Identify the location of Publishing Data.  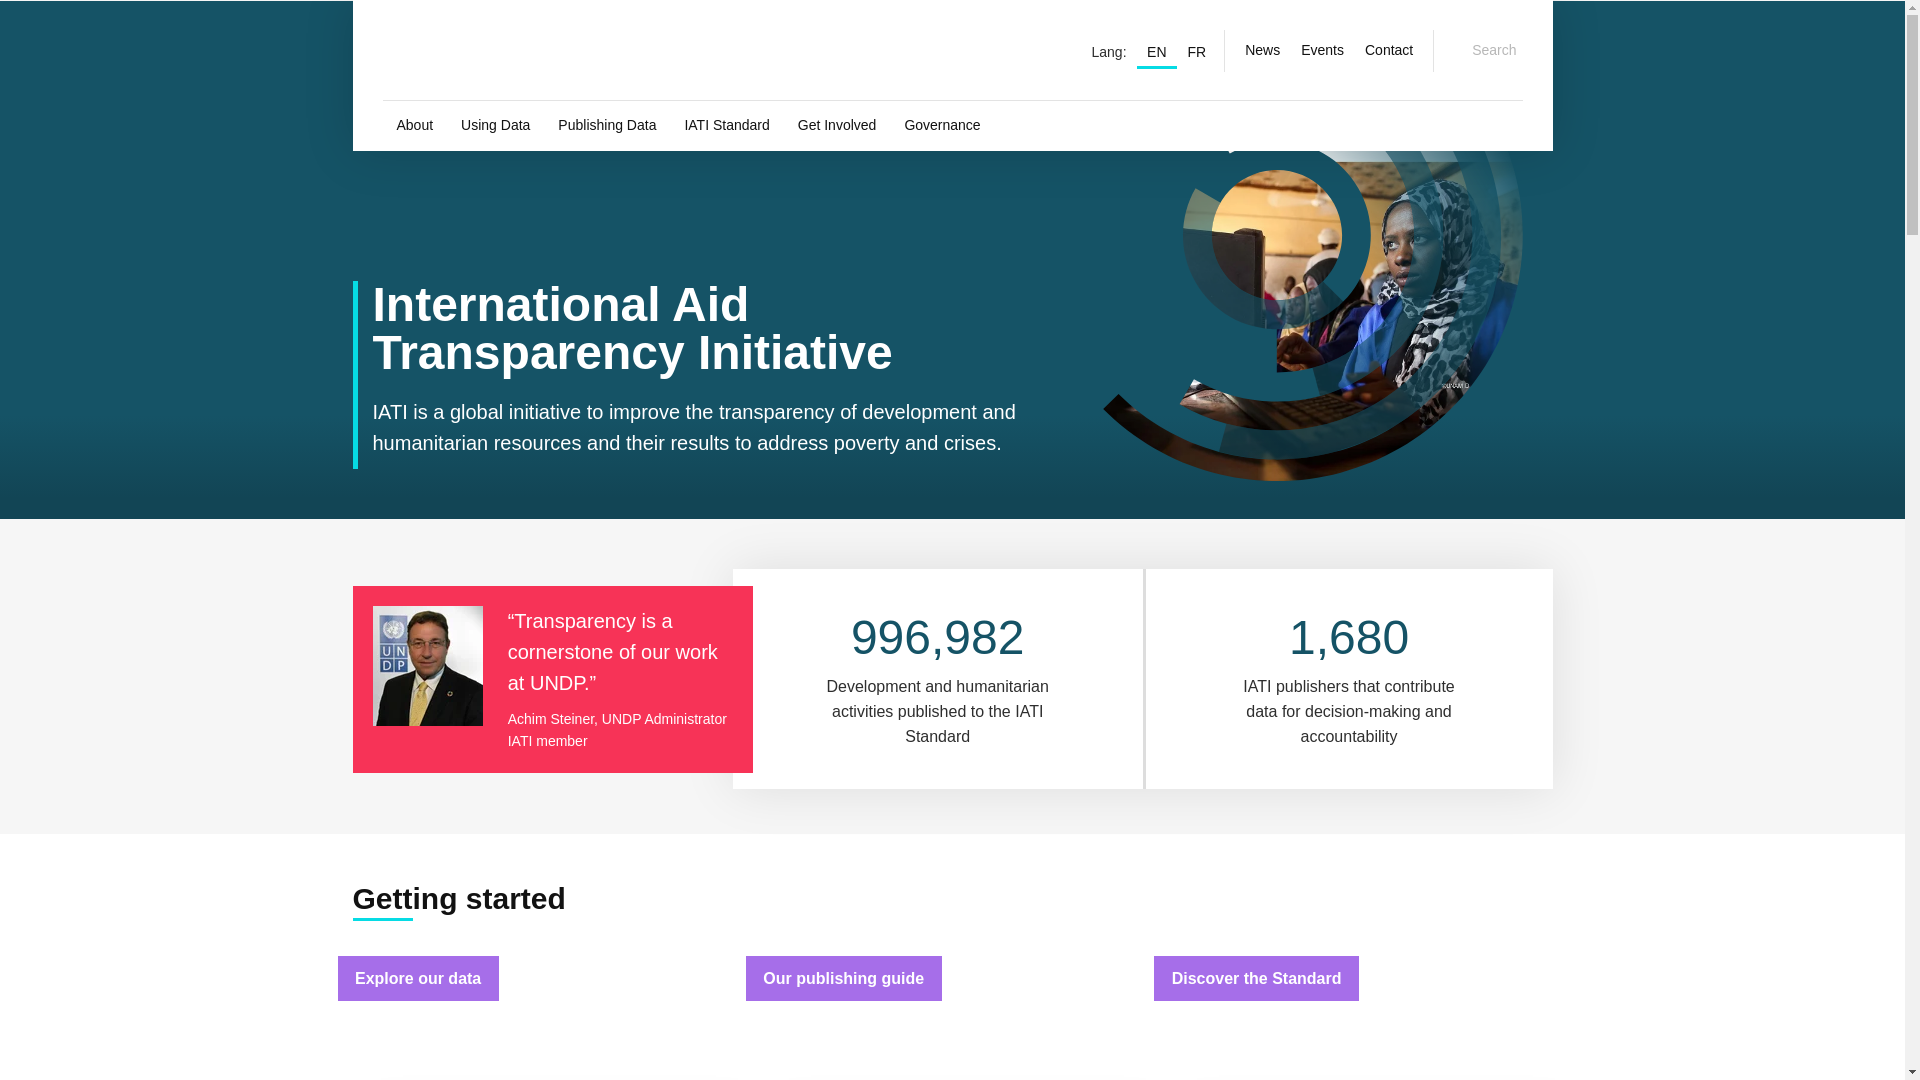
(606, 126).